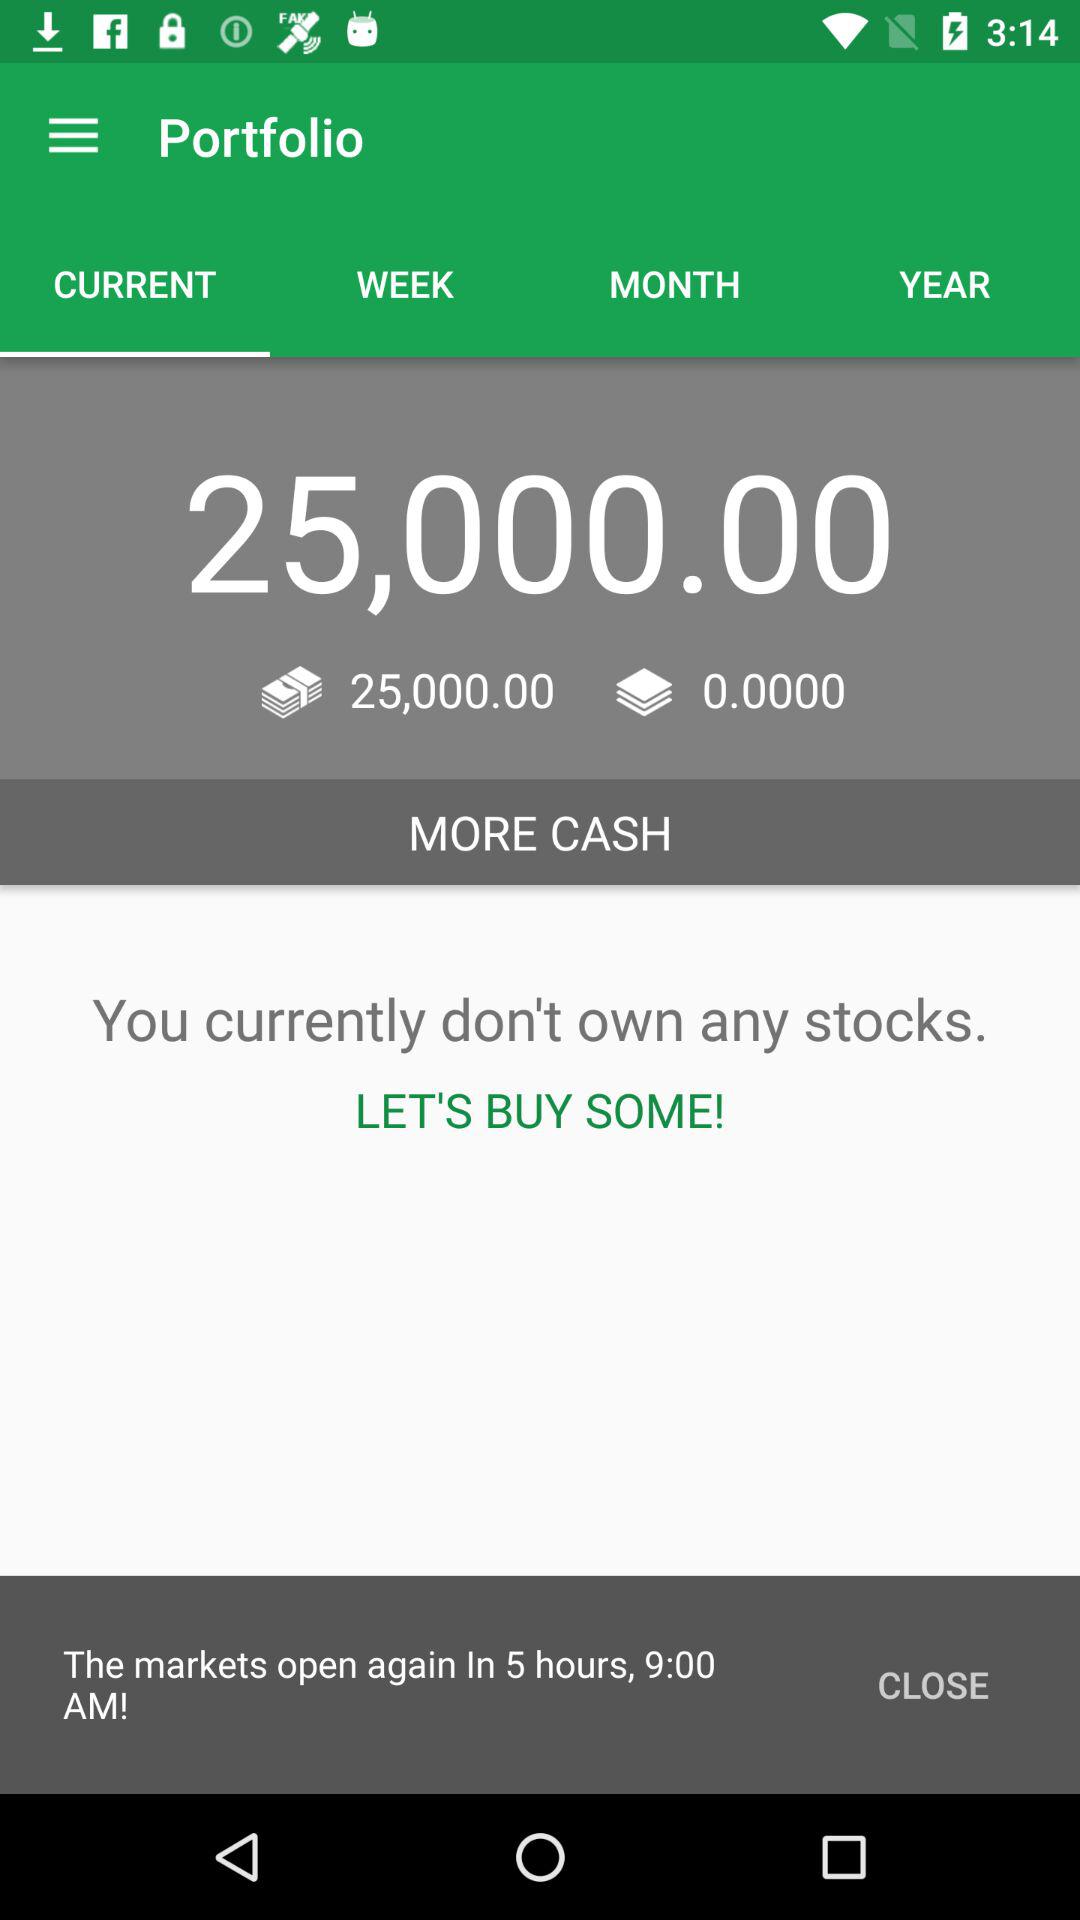  What do you see at coordinates (932, 1684) in the screenshot?
I see `swipe until close icon` at bounding box center [932, 1684].